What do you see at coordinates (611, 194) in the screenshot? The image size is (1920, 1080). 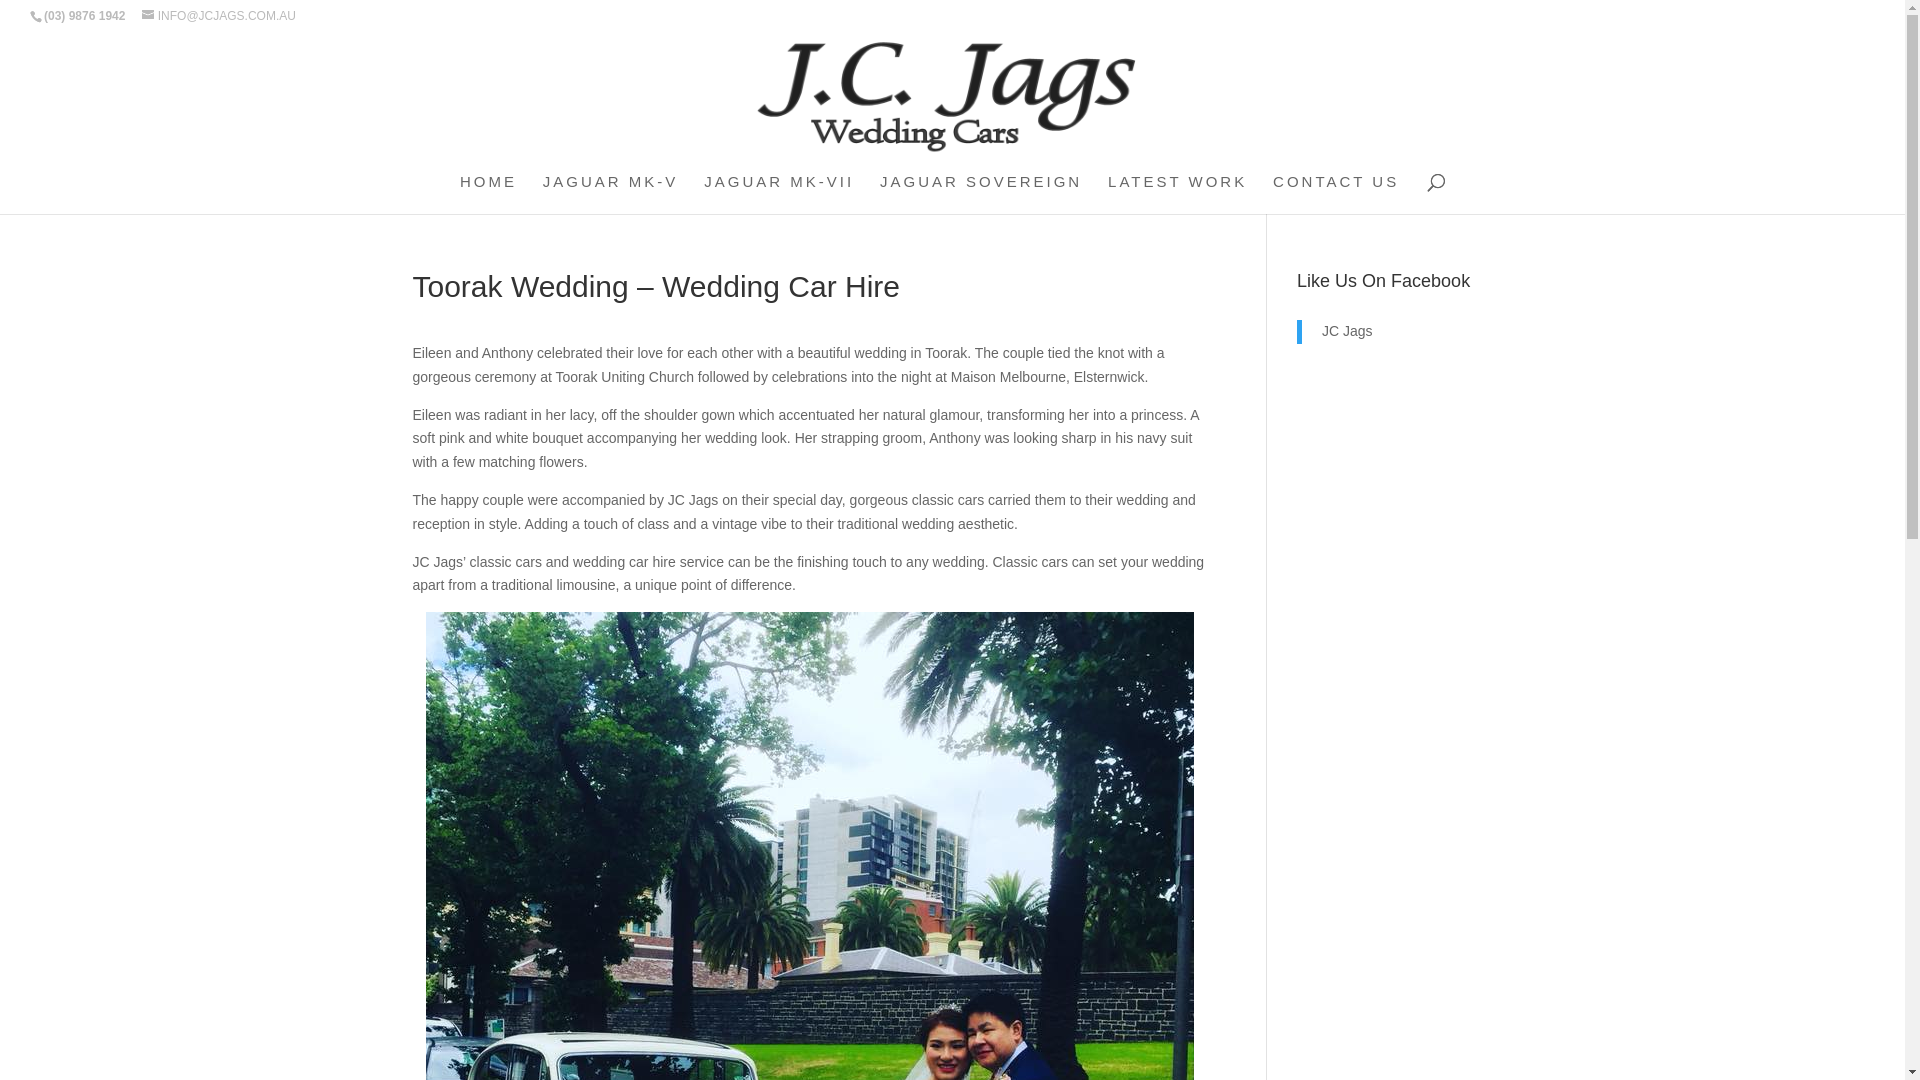 I see `JAGUAR MK-V` at bounding box center [611, 194].